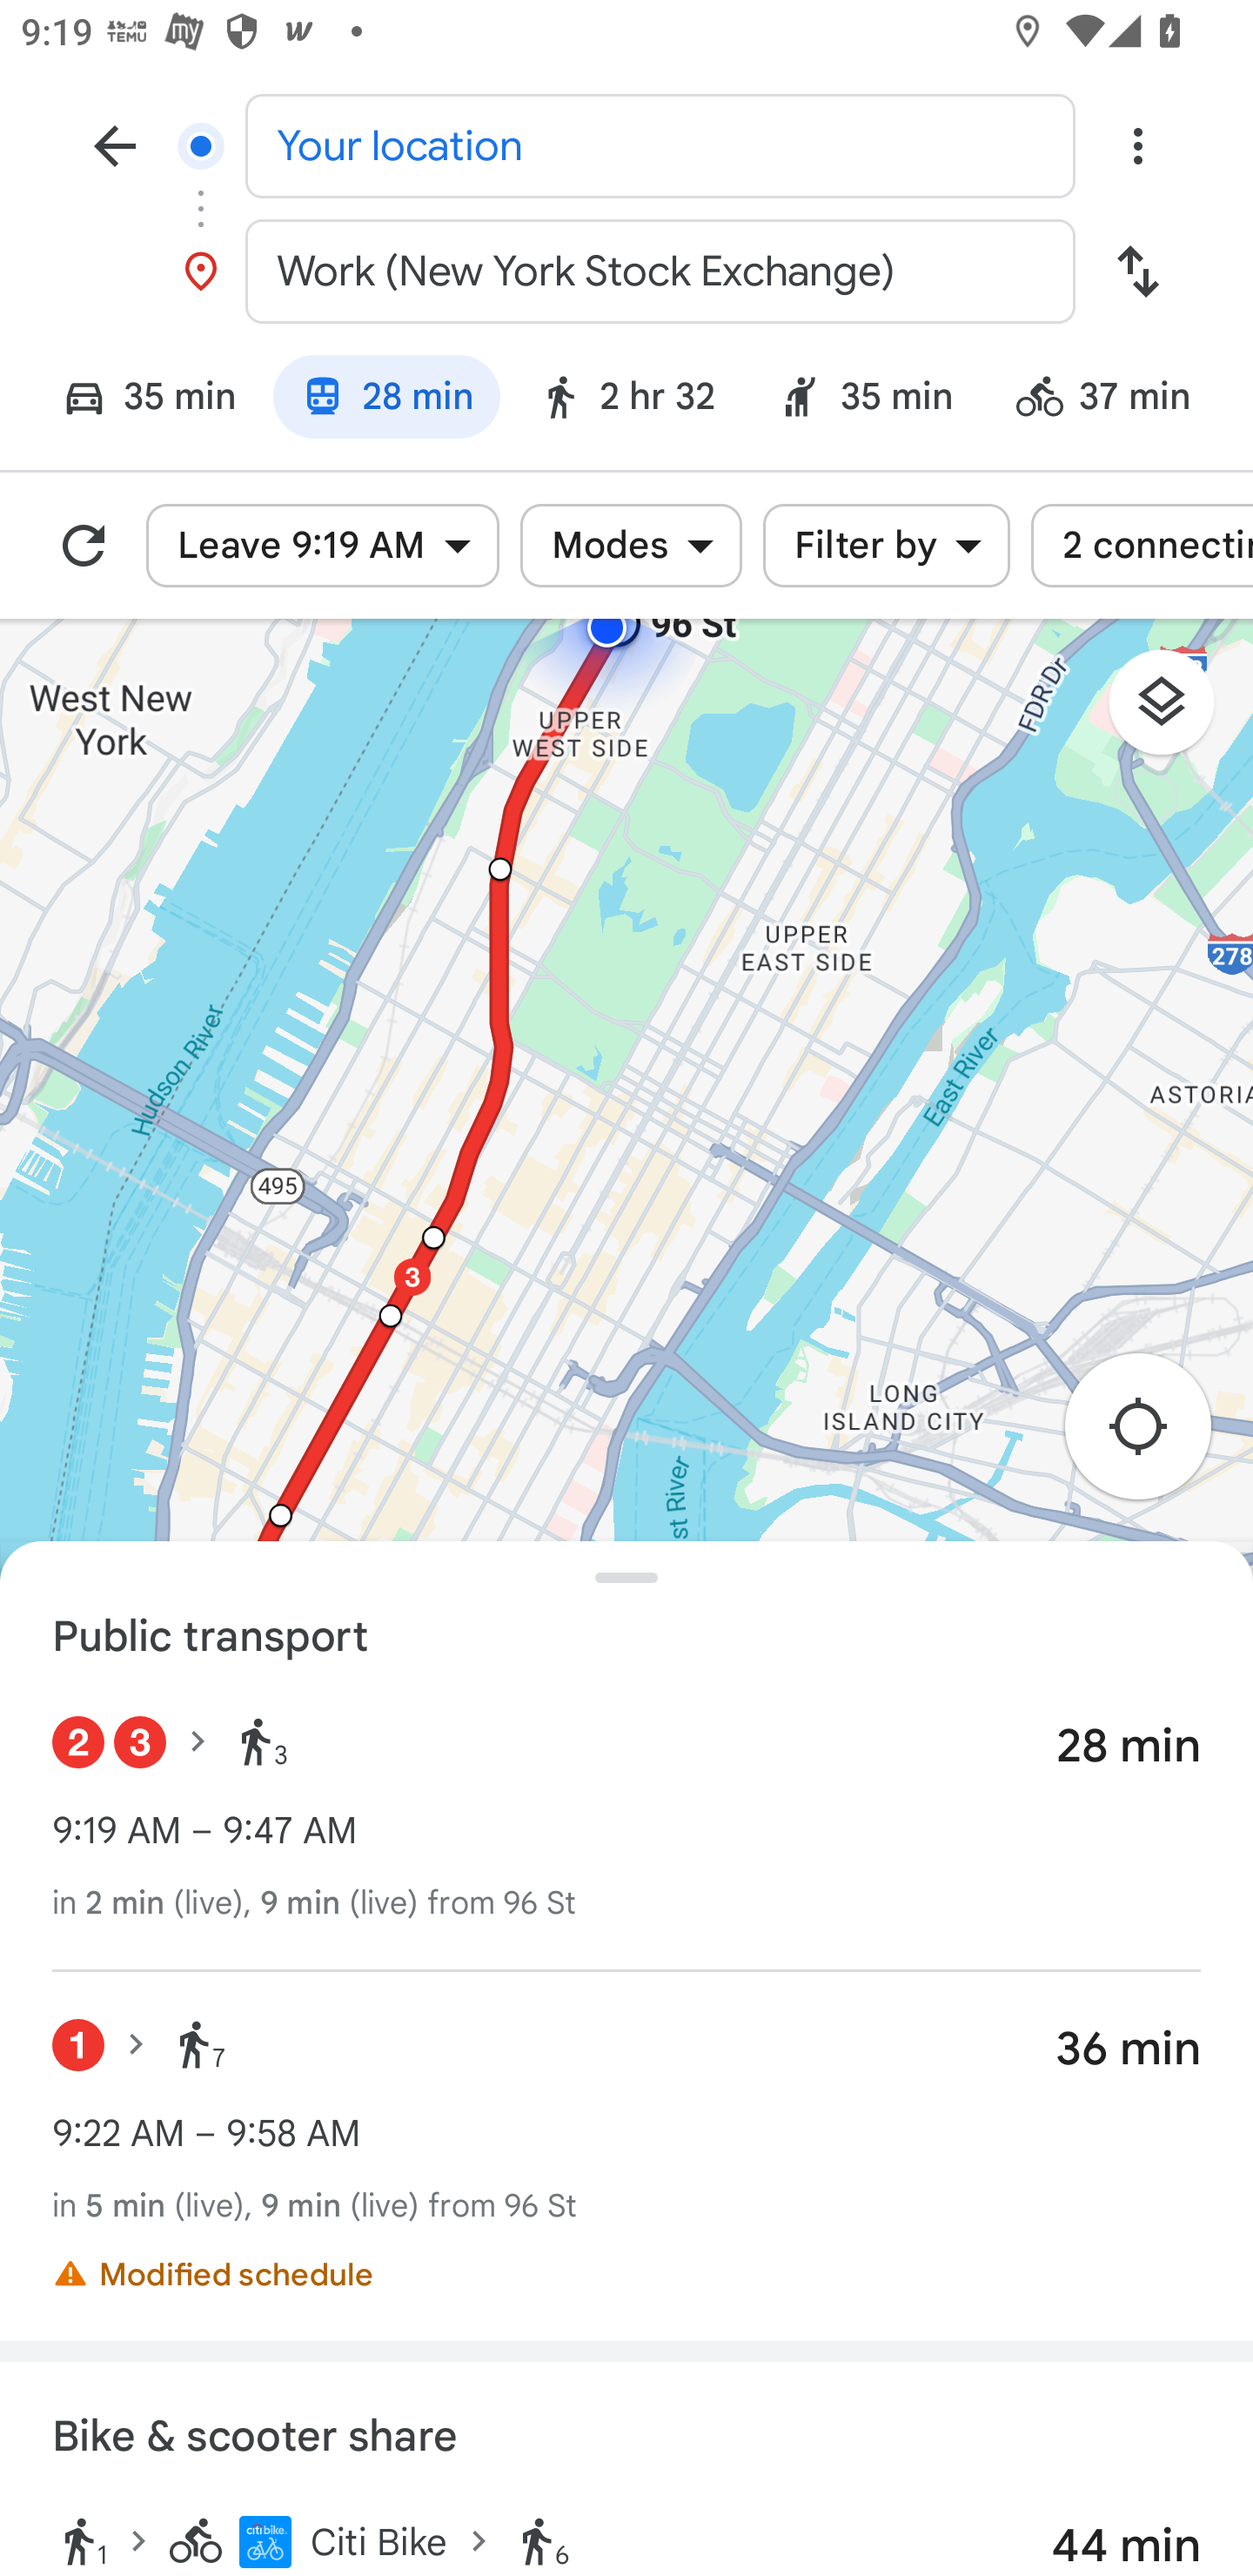 This screenshot has width=1253, height=2576. Describe the element at coordinates (1137, 144) in the screenshot. I see `Overflow menu` at that location.